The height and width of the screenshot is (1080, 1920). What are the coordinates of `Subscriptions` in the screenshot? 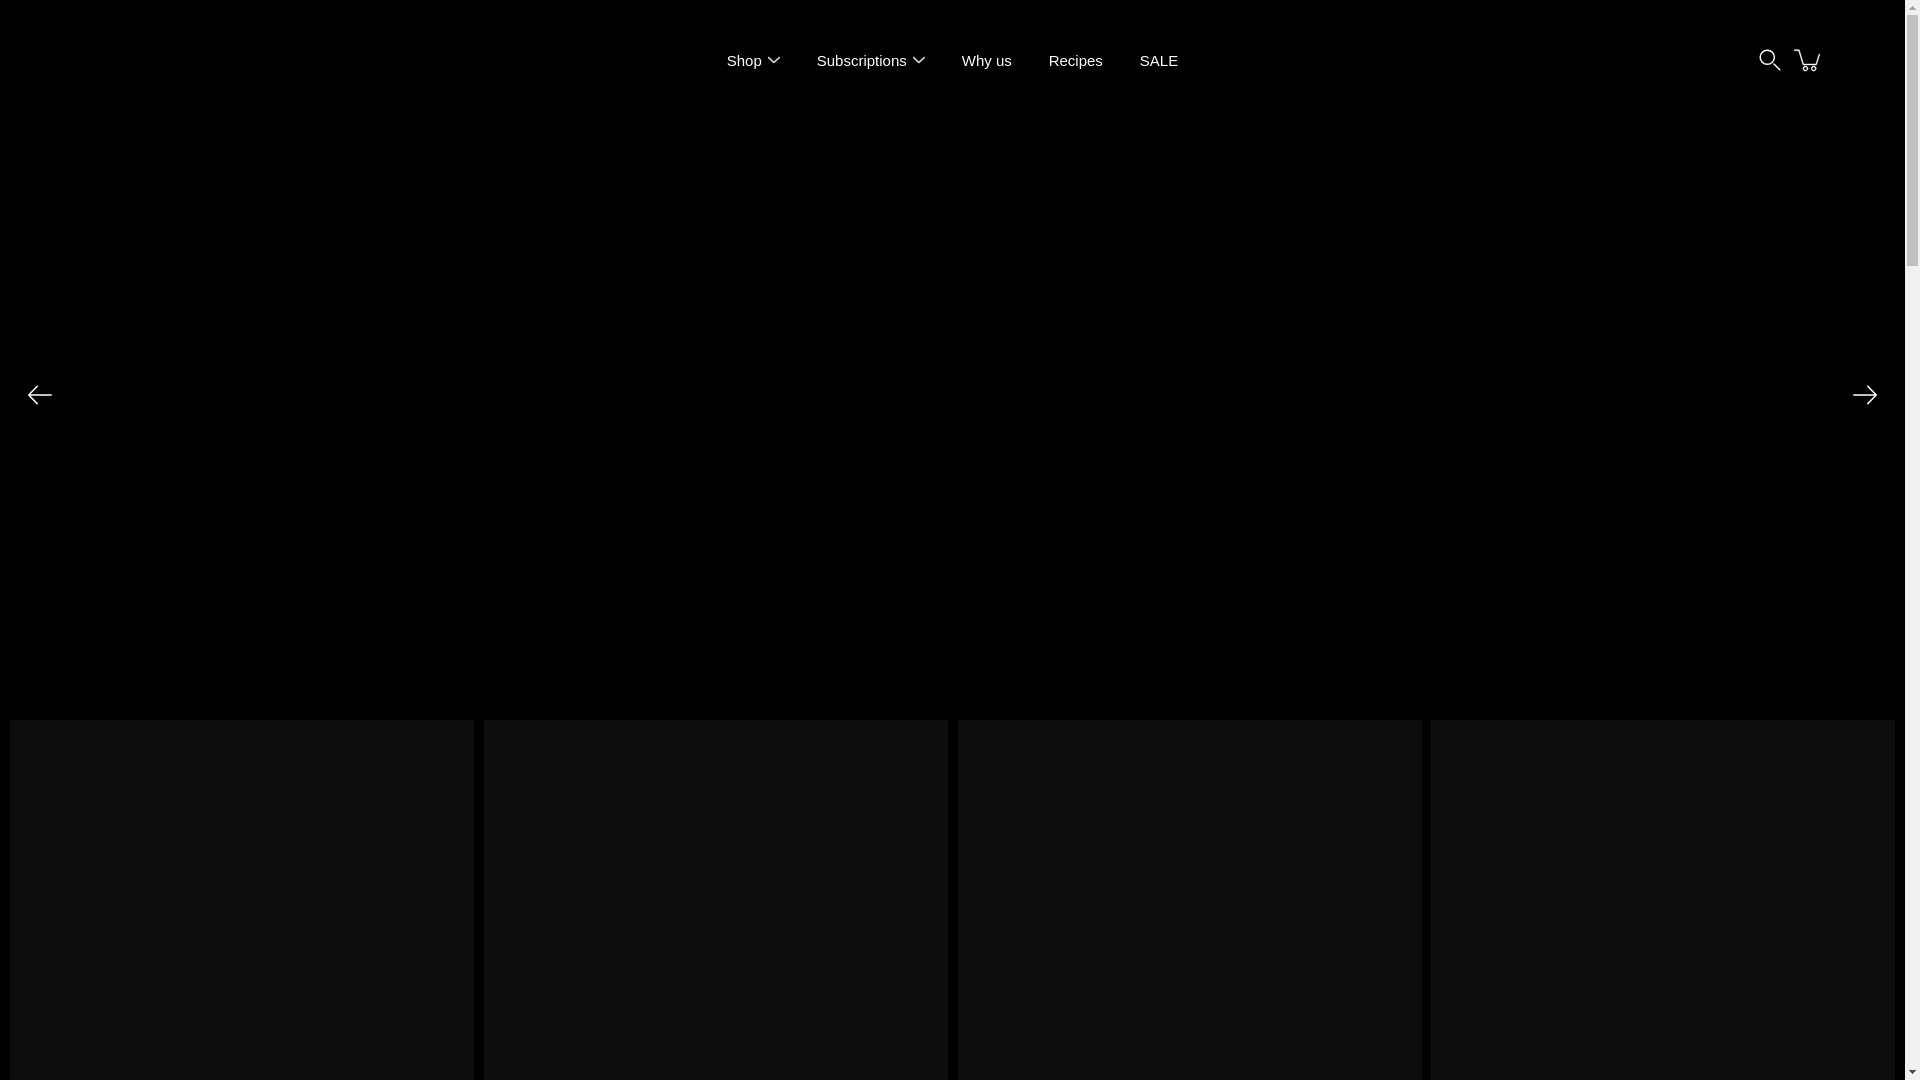 It's located at (862, 60).